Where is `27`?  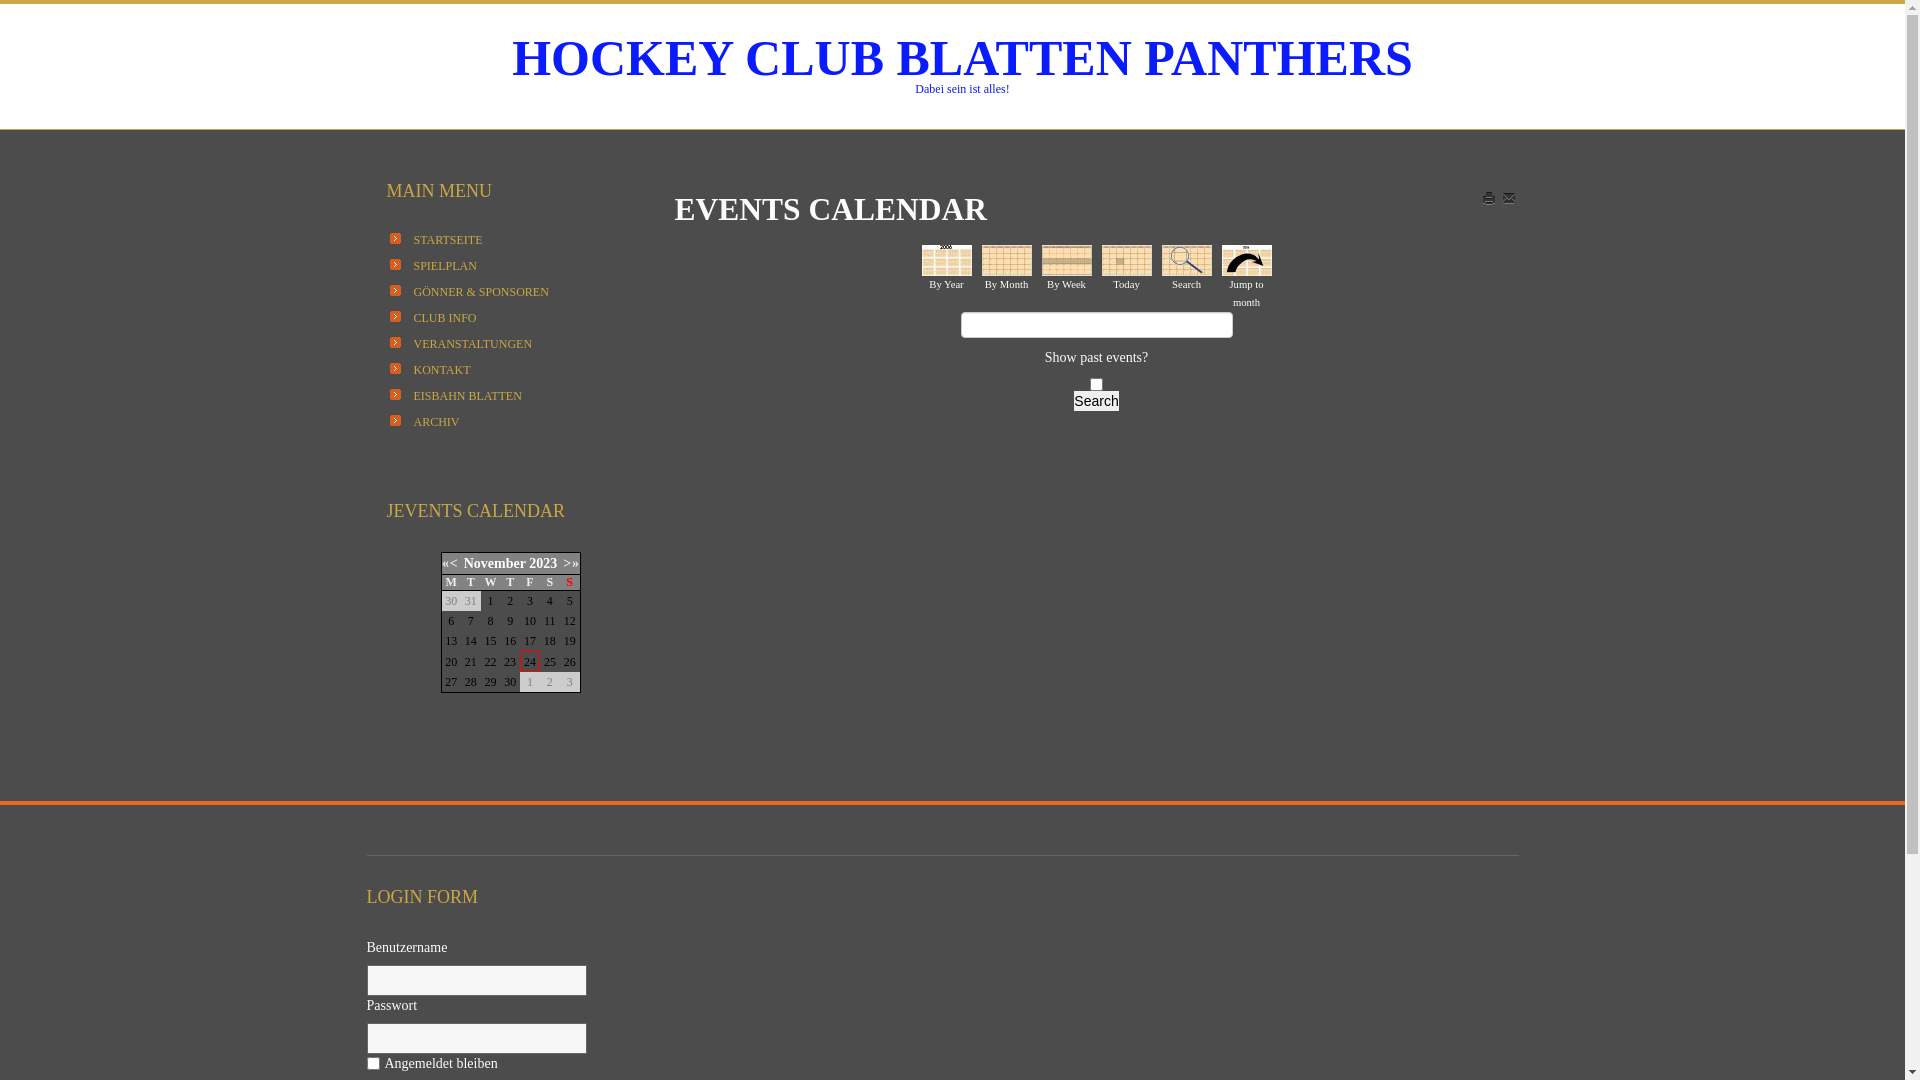
27 is located at coordinates (451, 682).